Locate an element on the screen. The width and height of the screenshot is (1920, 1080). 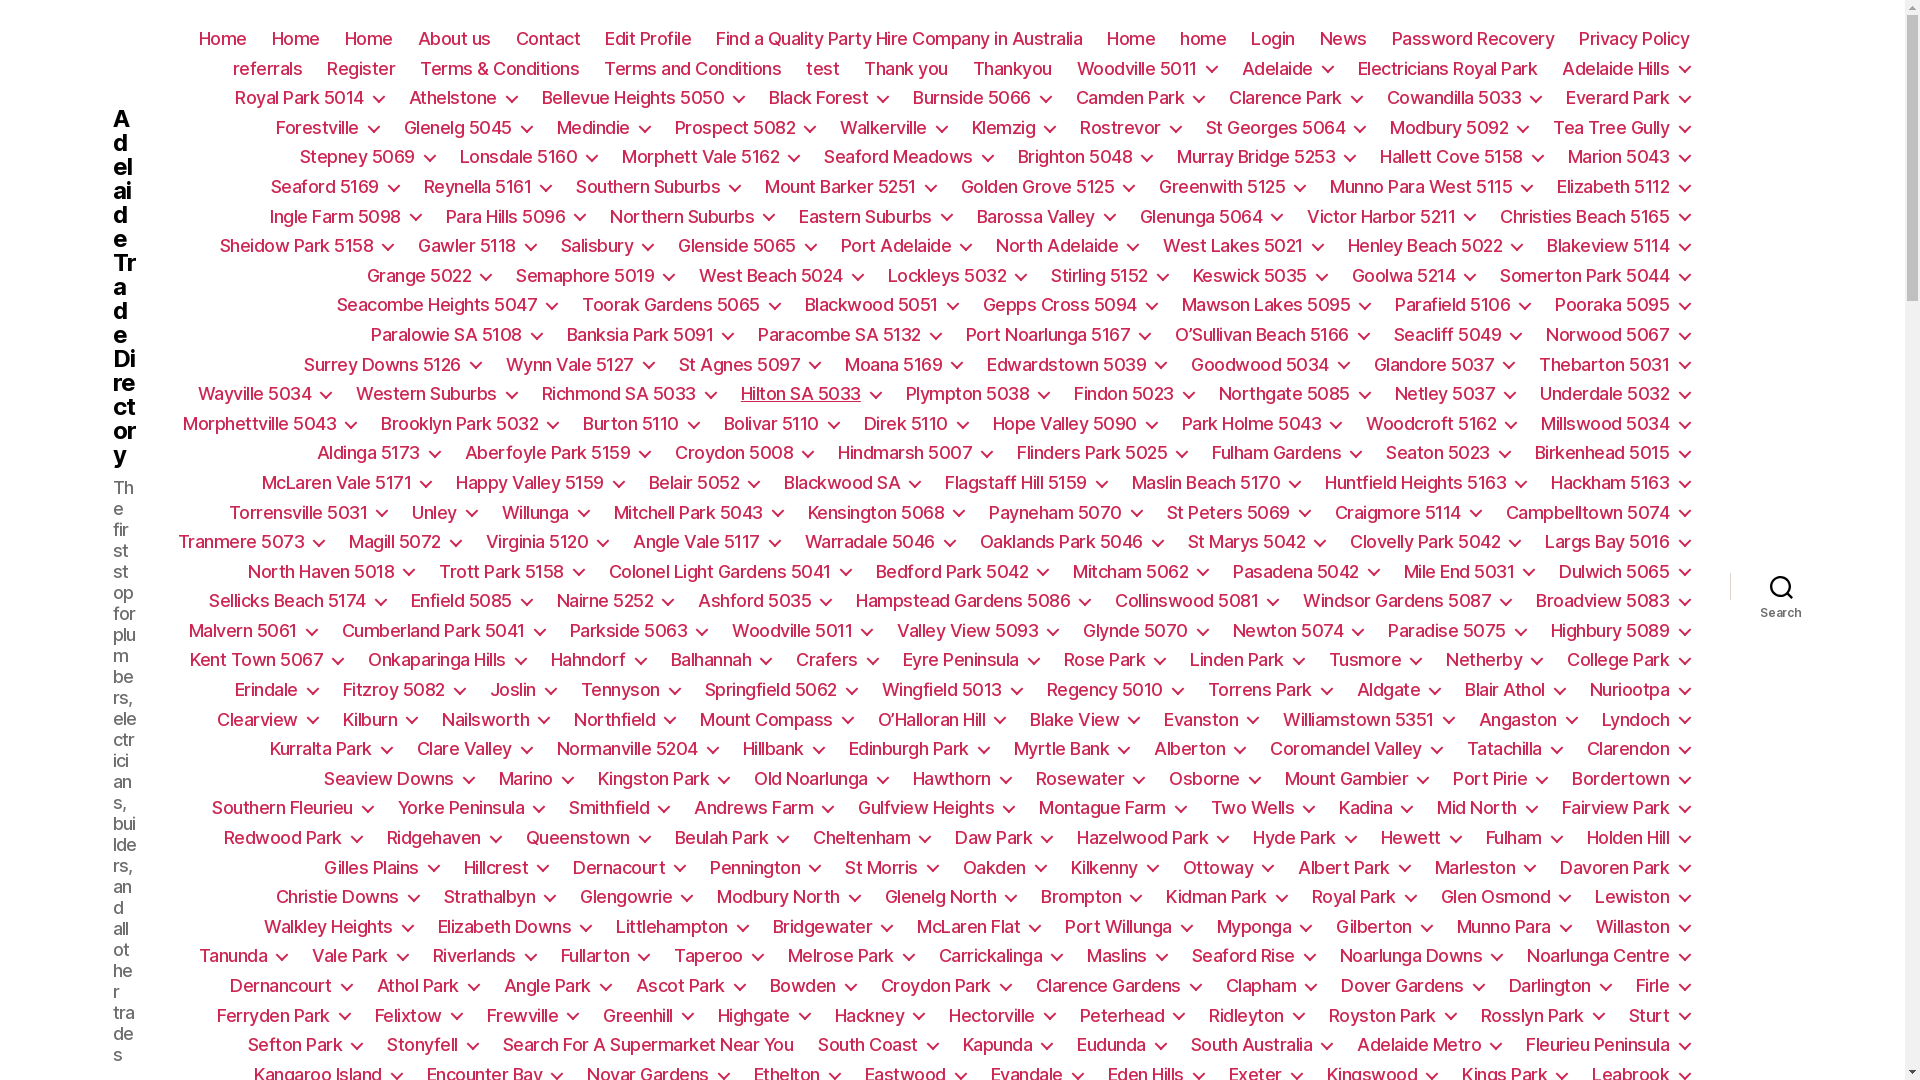
Reynella 5161 is located at coordinates (488, 187).